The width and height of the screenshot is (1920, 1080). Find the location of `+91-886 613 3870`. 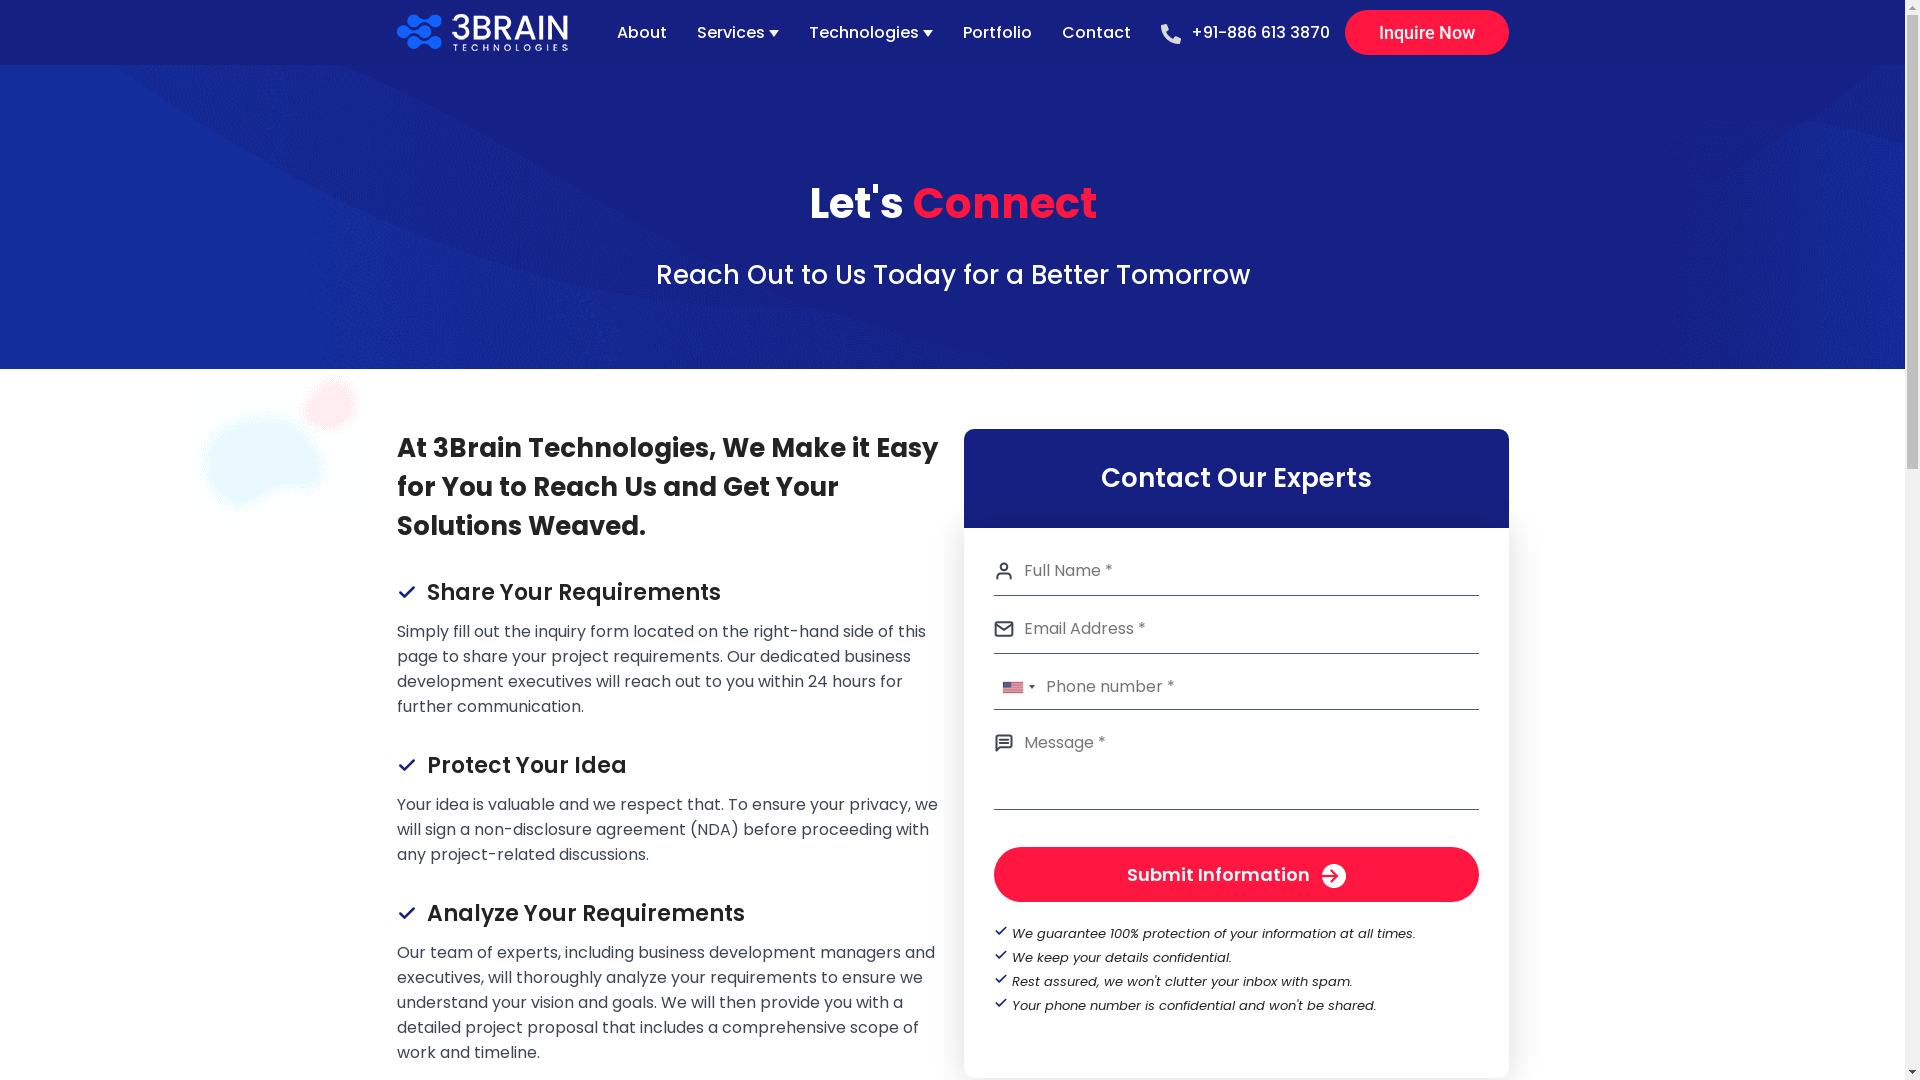

+91-886 613 3870 is located at coordinates (1244, 32).